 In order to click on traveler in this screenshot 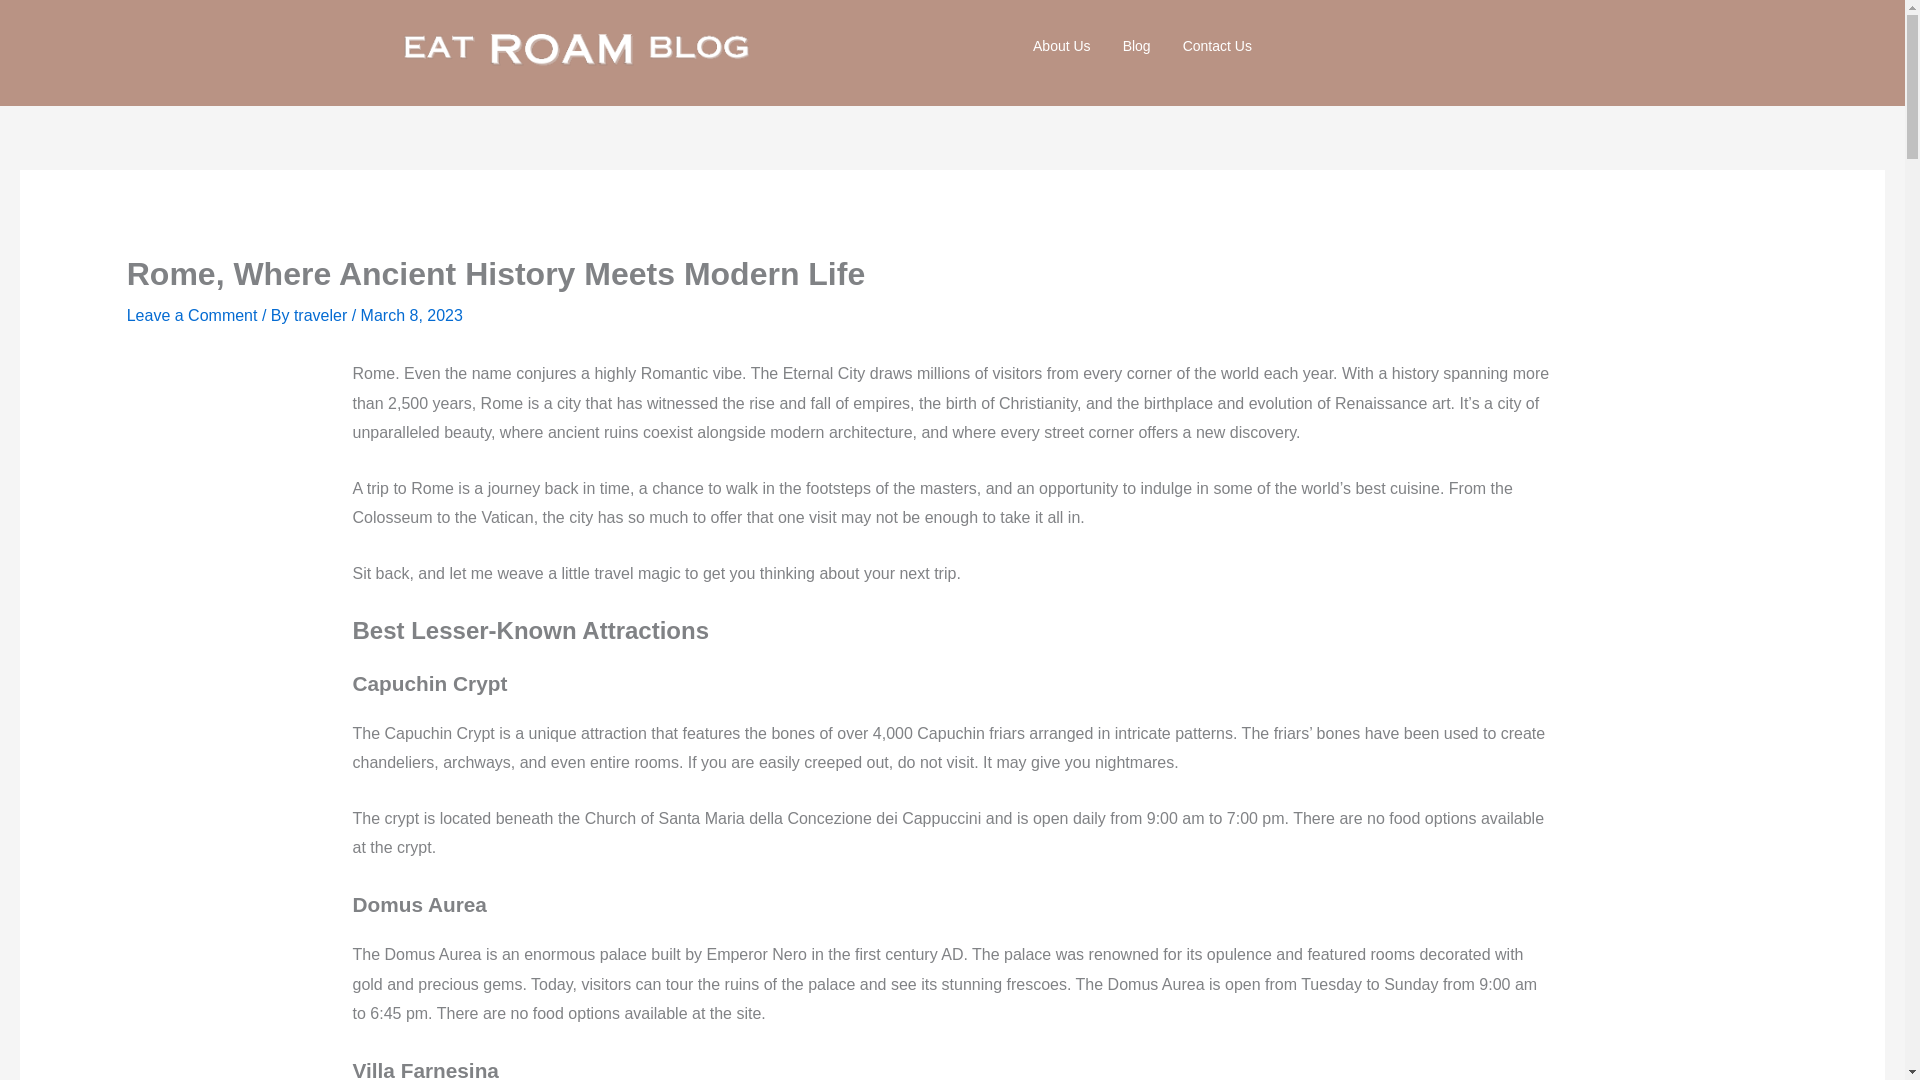, I will do `click(322, 315)`.